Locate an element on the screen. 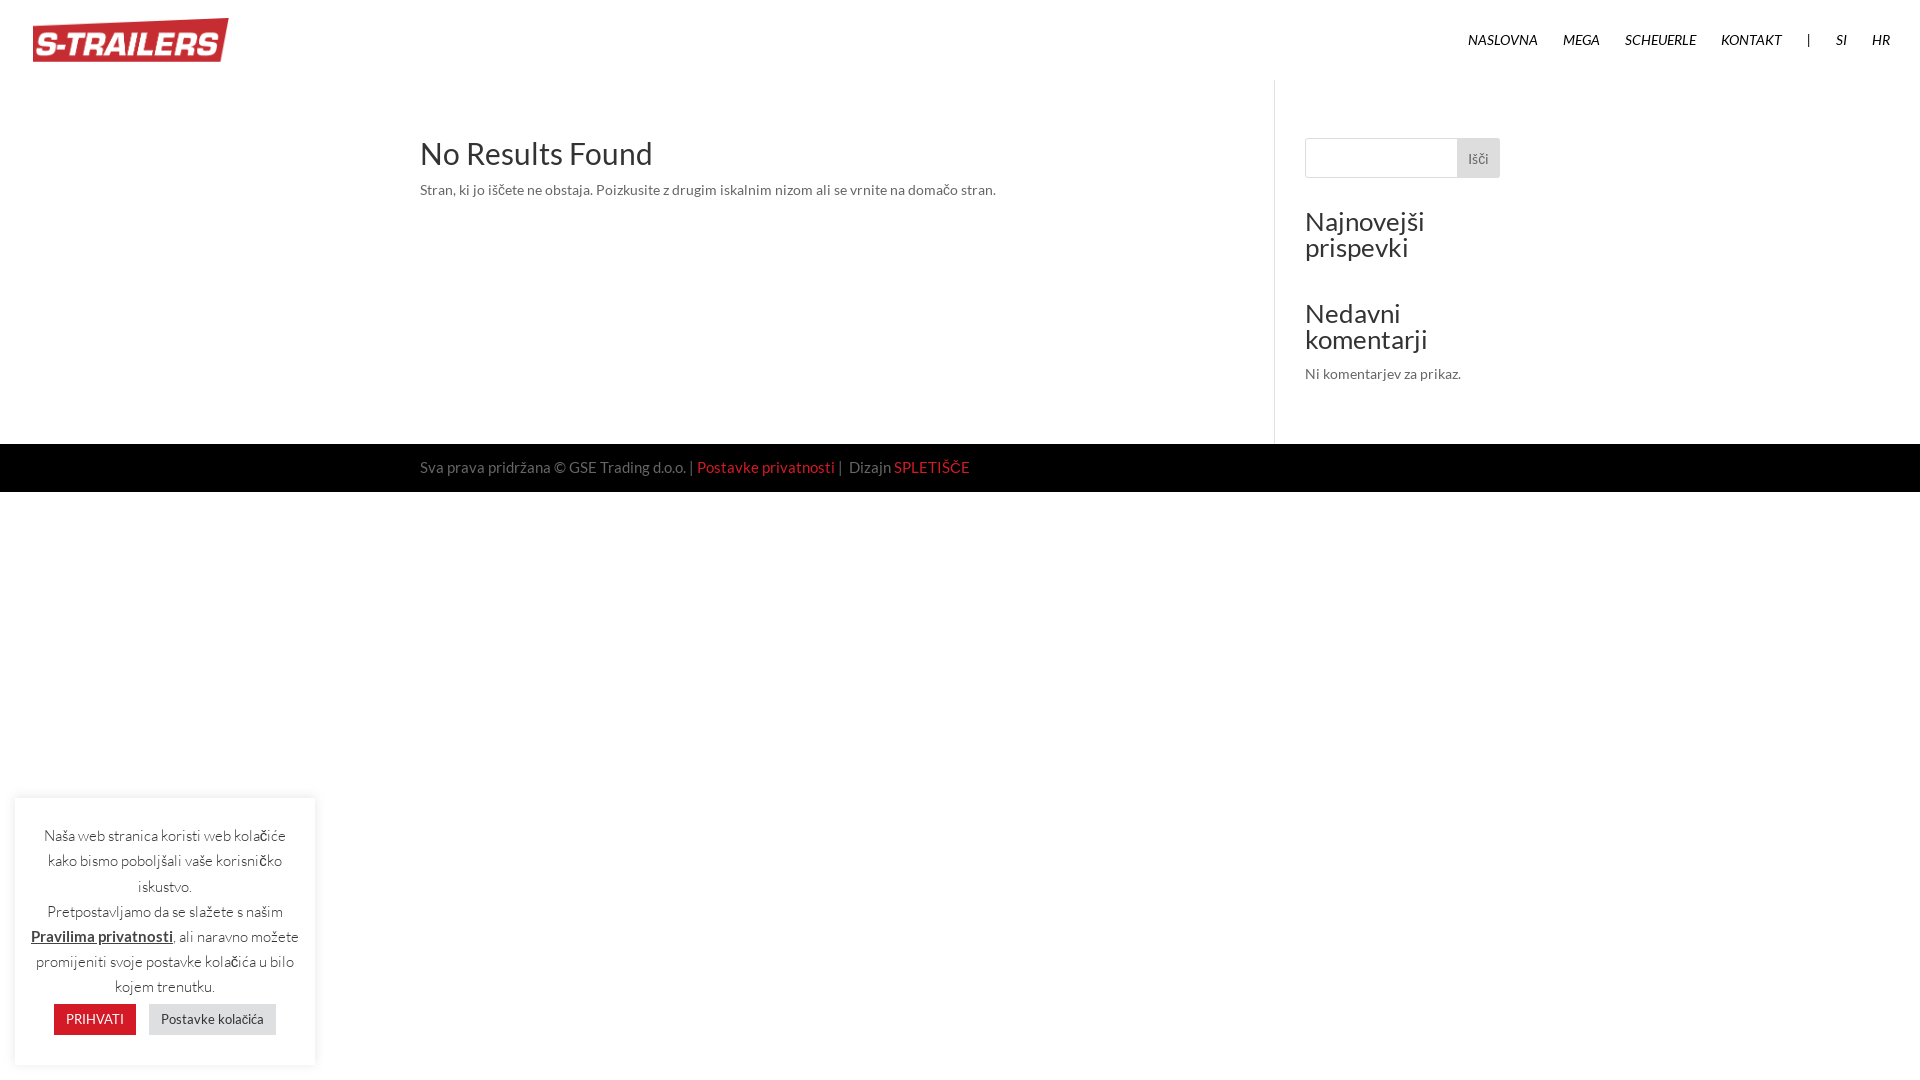 This screenshot has width=1920, height=1080. PRIHVATI is located at coordinates (95, 1020).